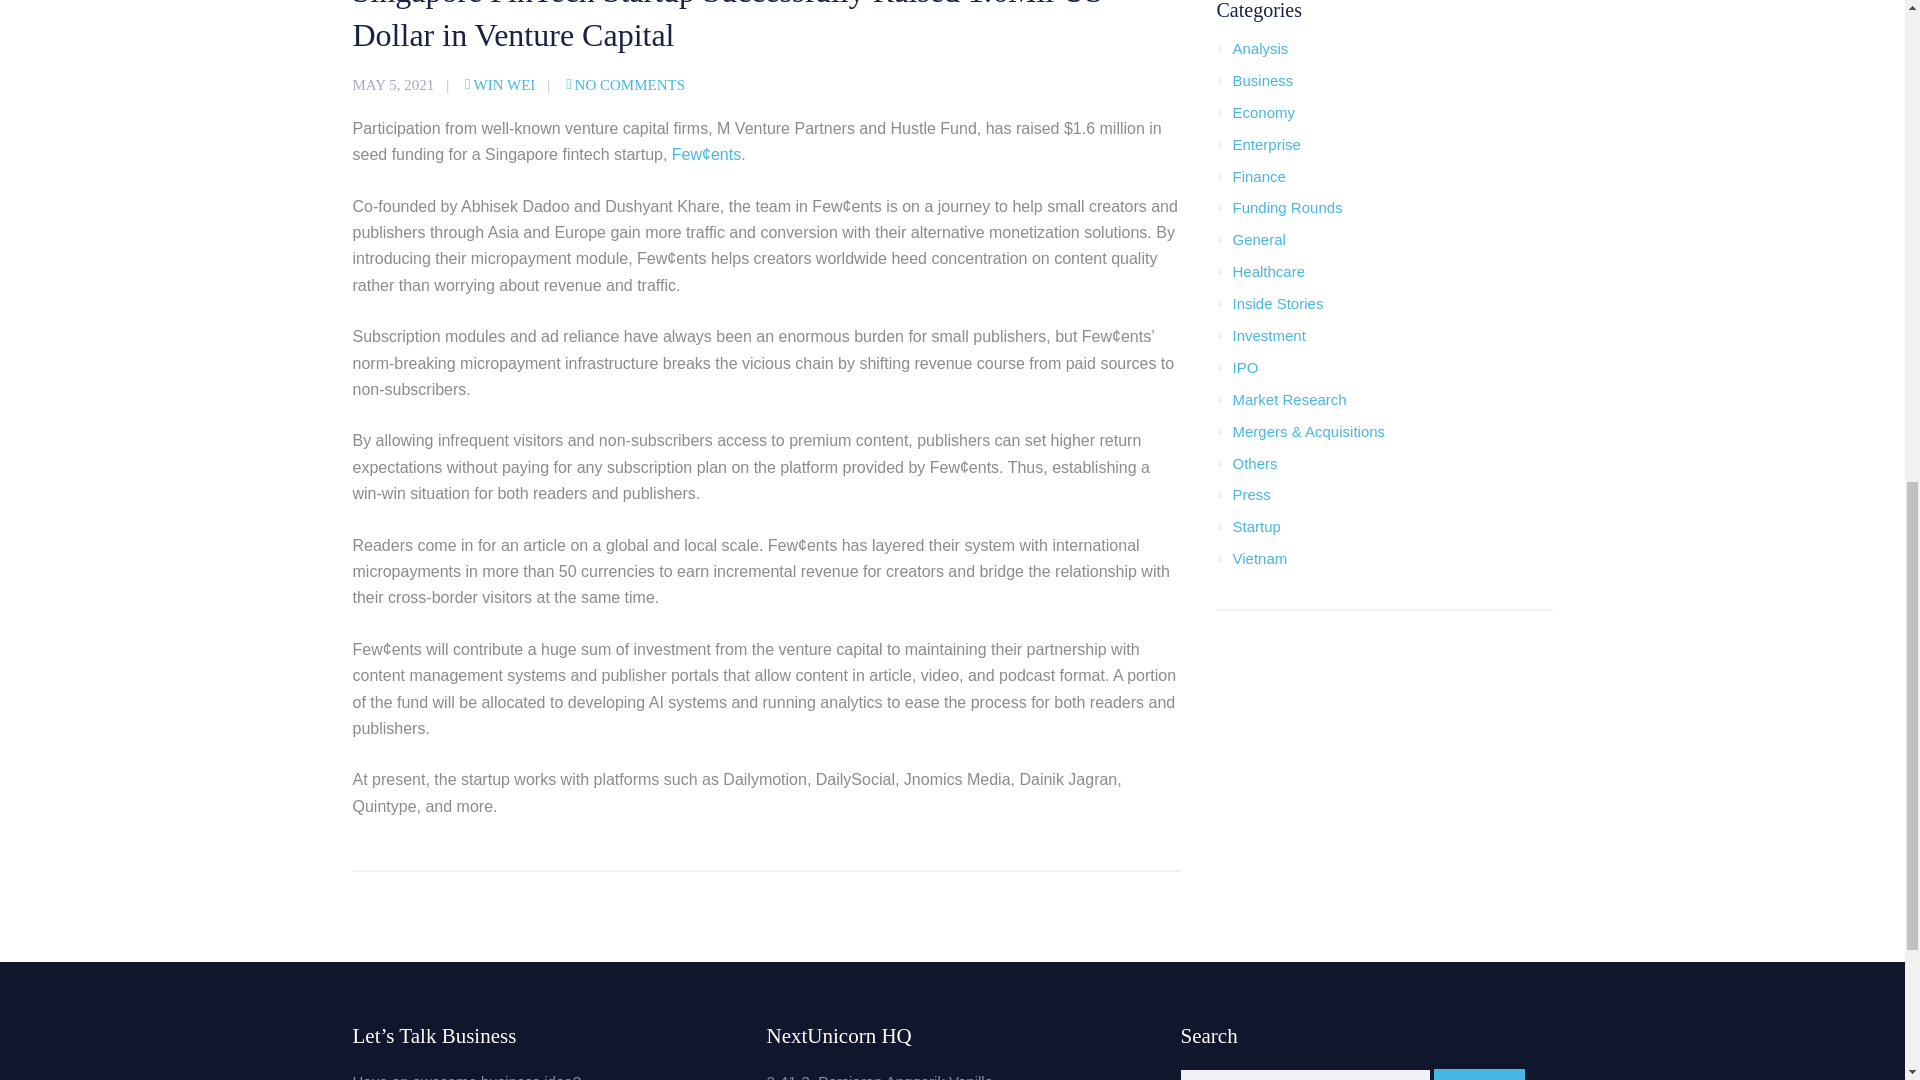 This screenshot has height=1080, width=1920. I want to click on WIN WEI, so click(500, 84).